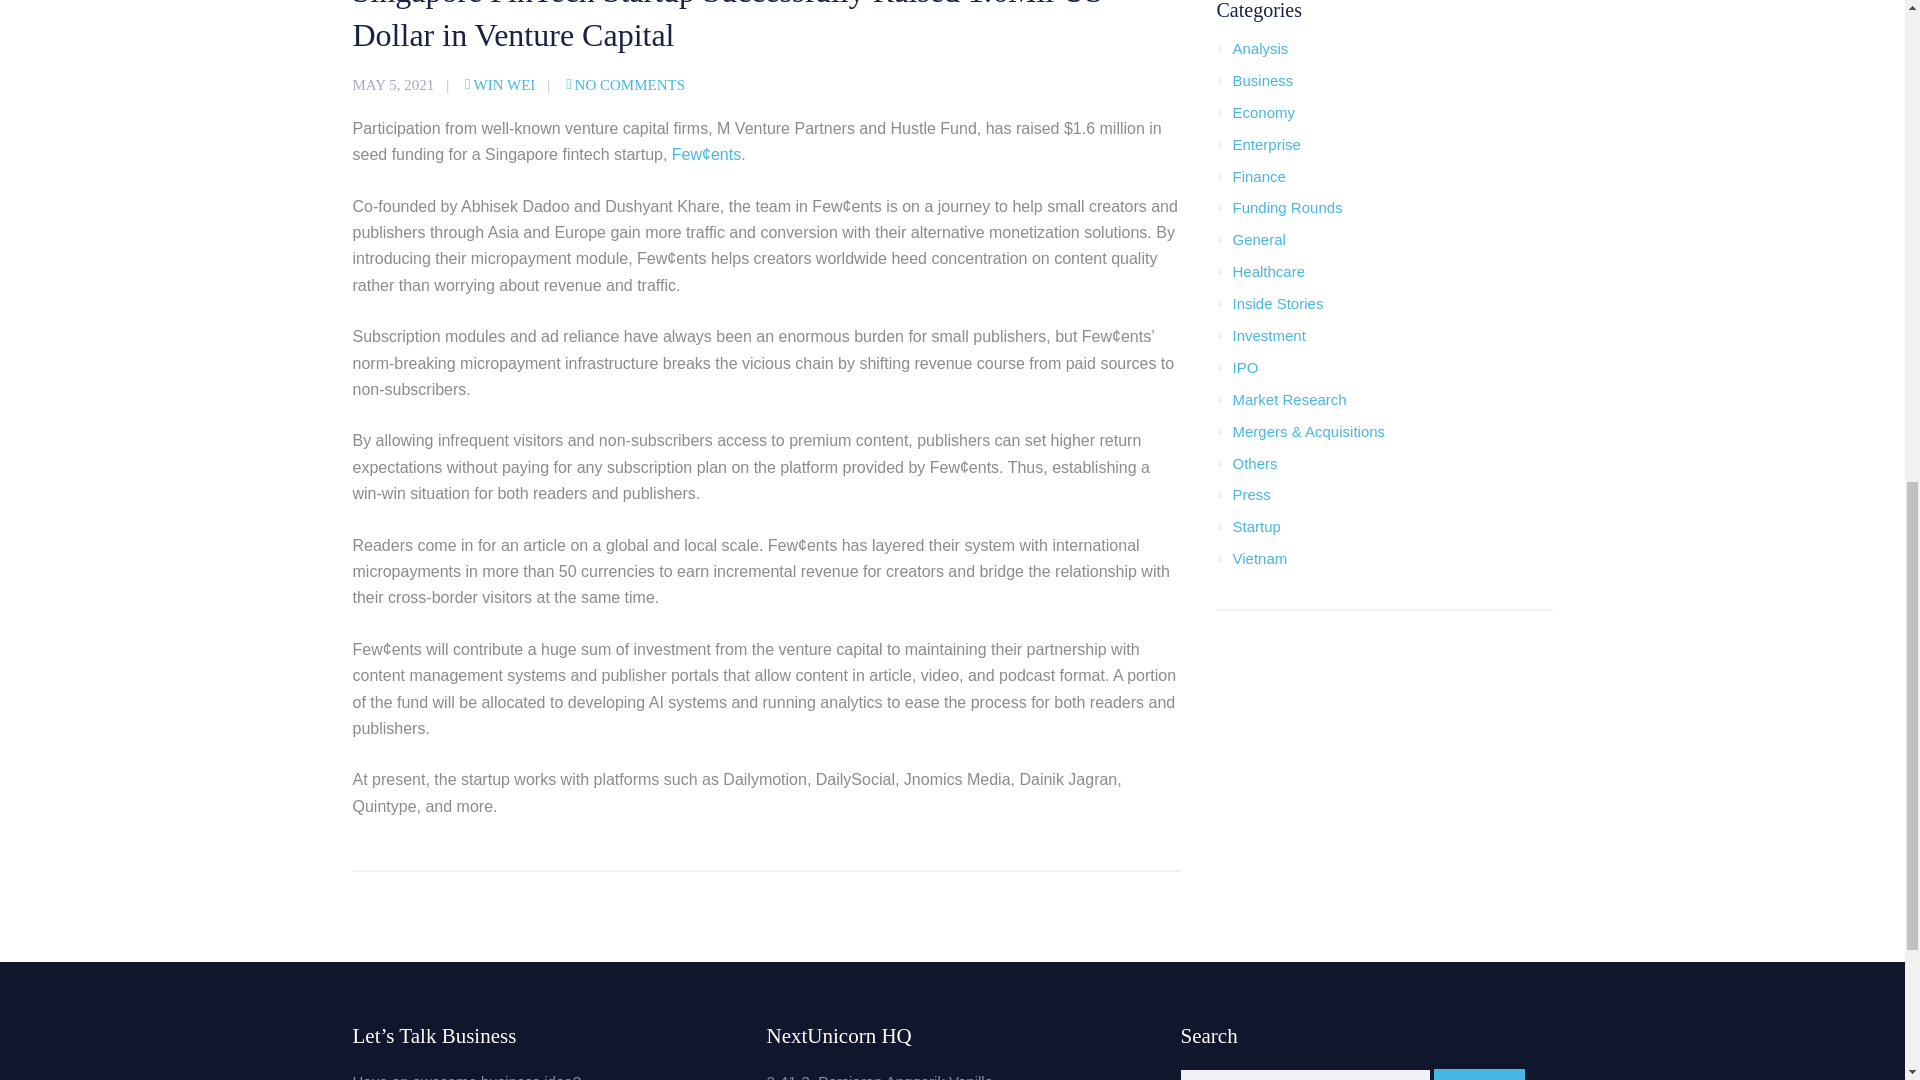 This screenshot has height=1080, width=1920. I want to click on WIN WEI, so click(500, 84).